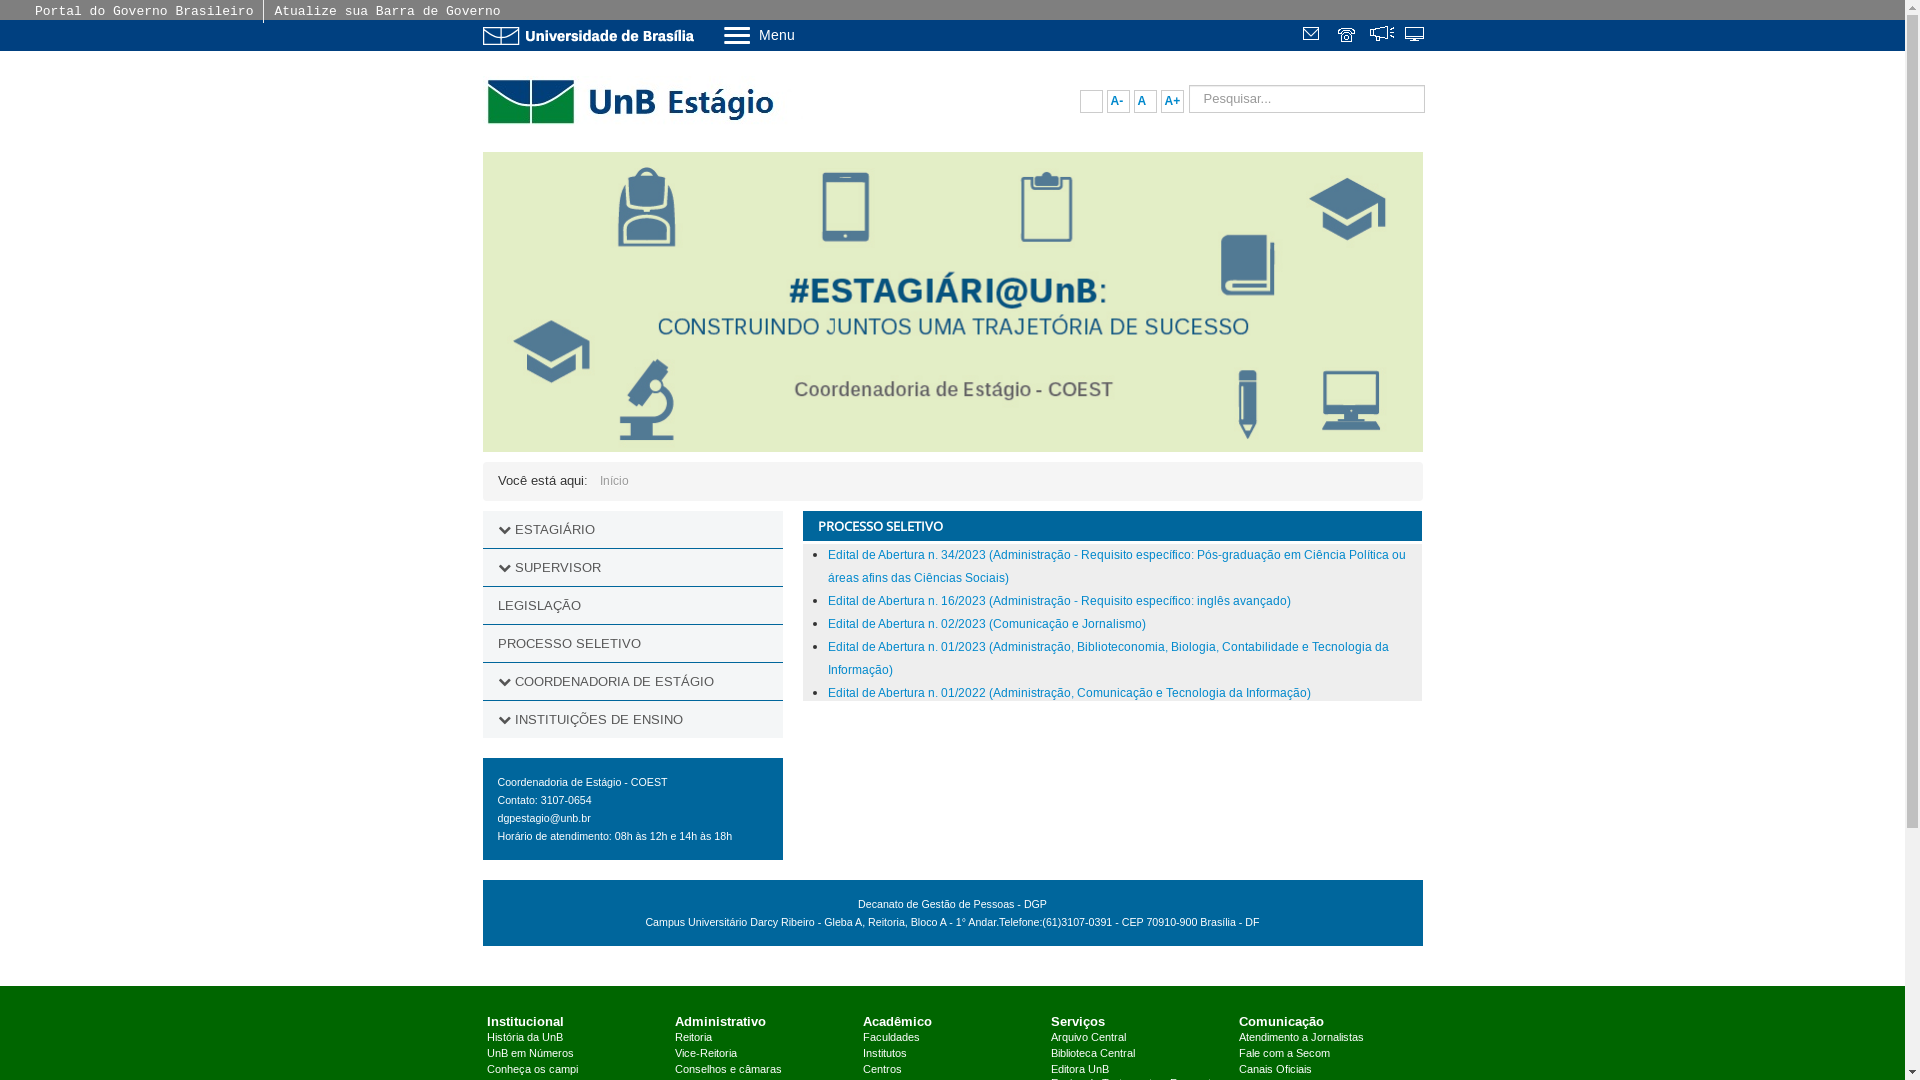  I want to click on Centros, so click(882, 1070).